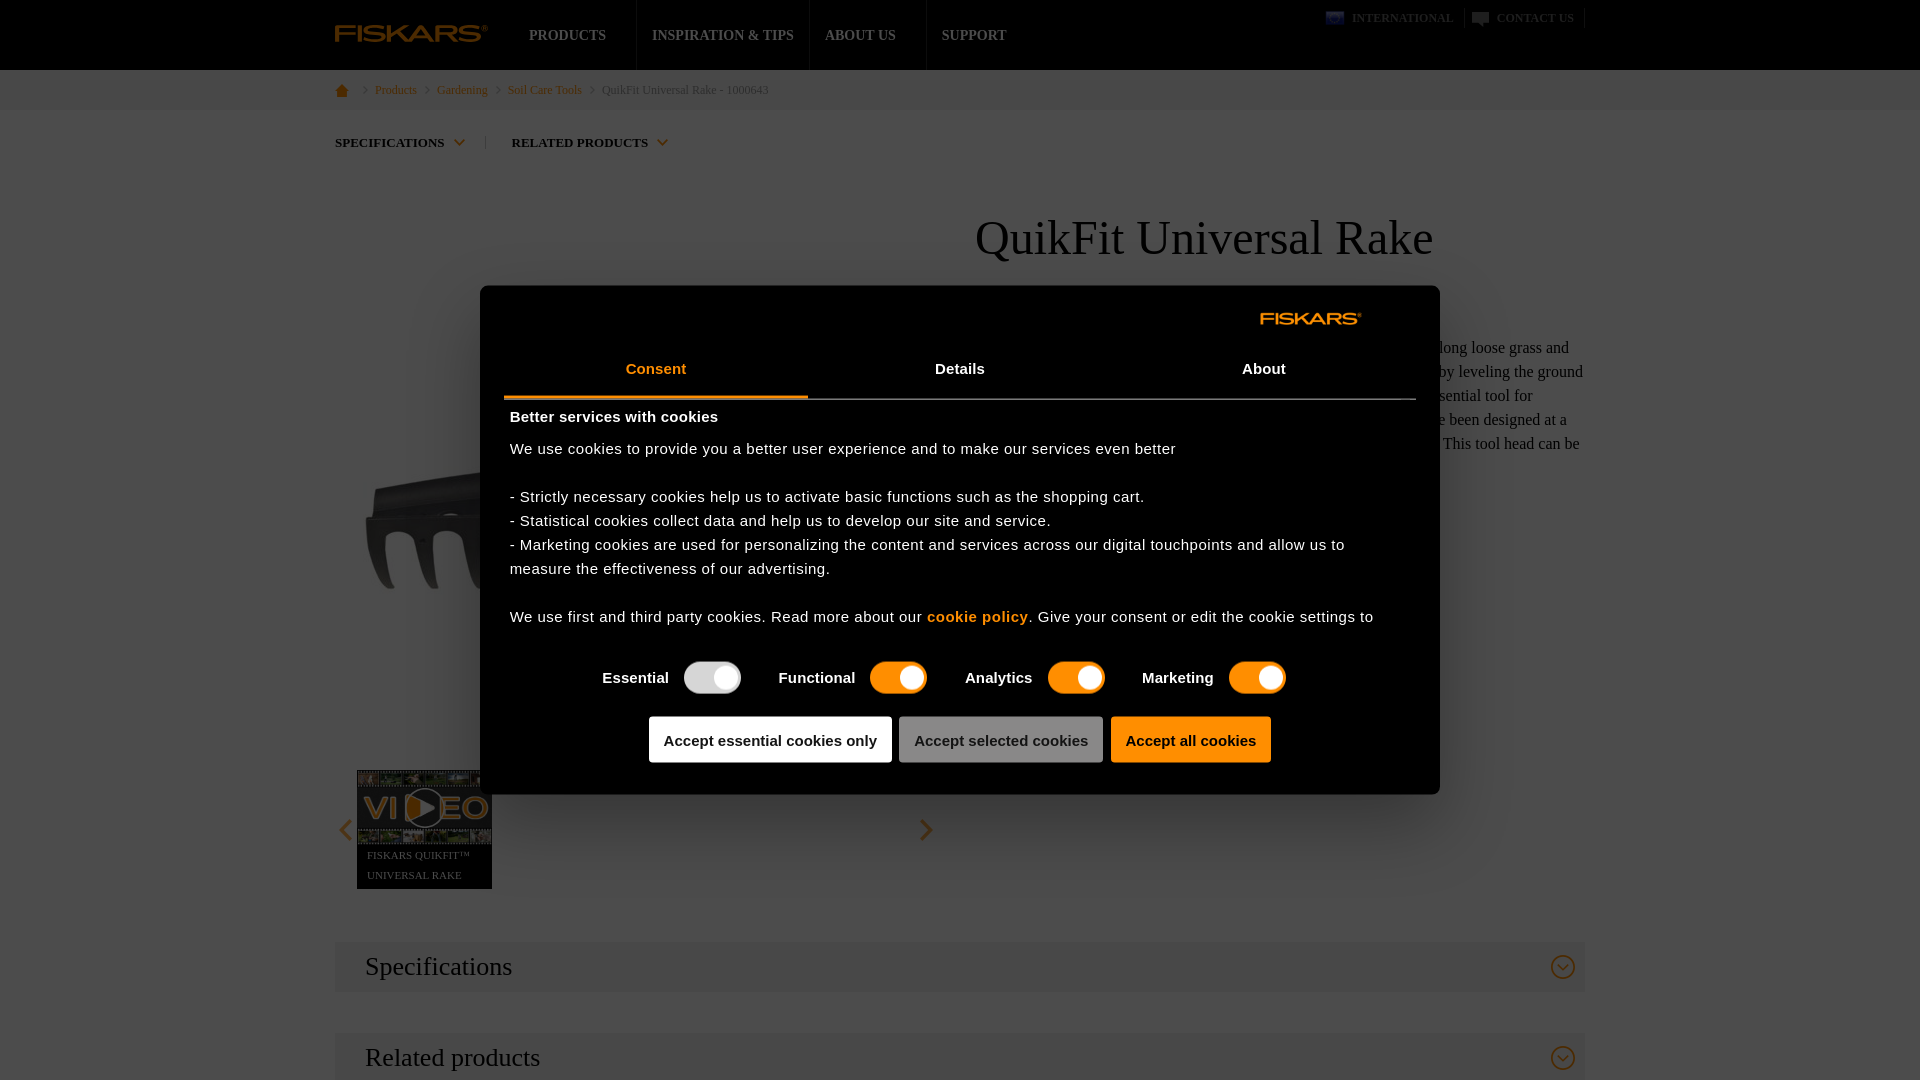  I want to click on Contact us, so click(1521, 18).